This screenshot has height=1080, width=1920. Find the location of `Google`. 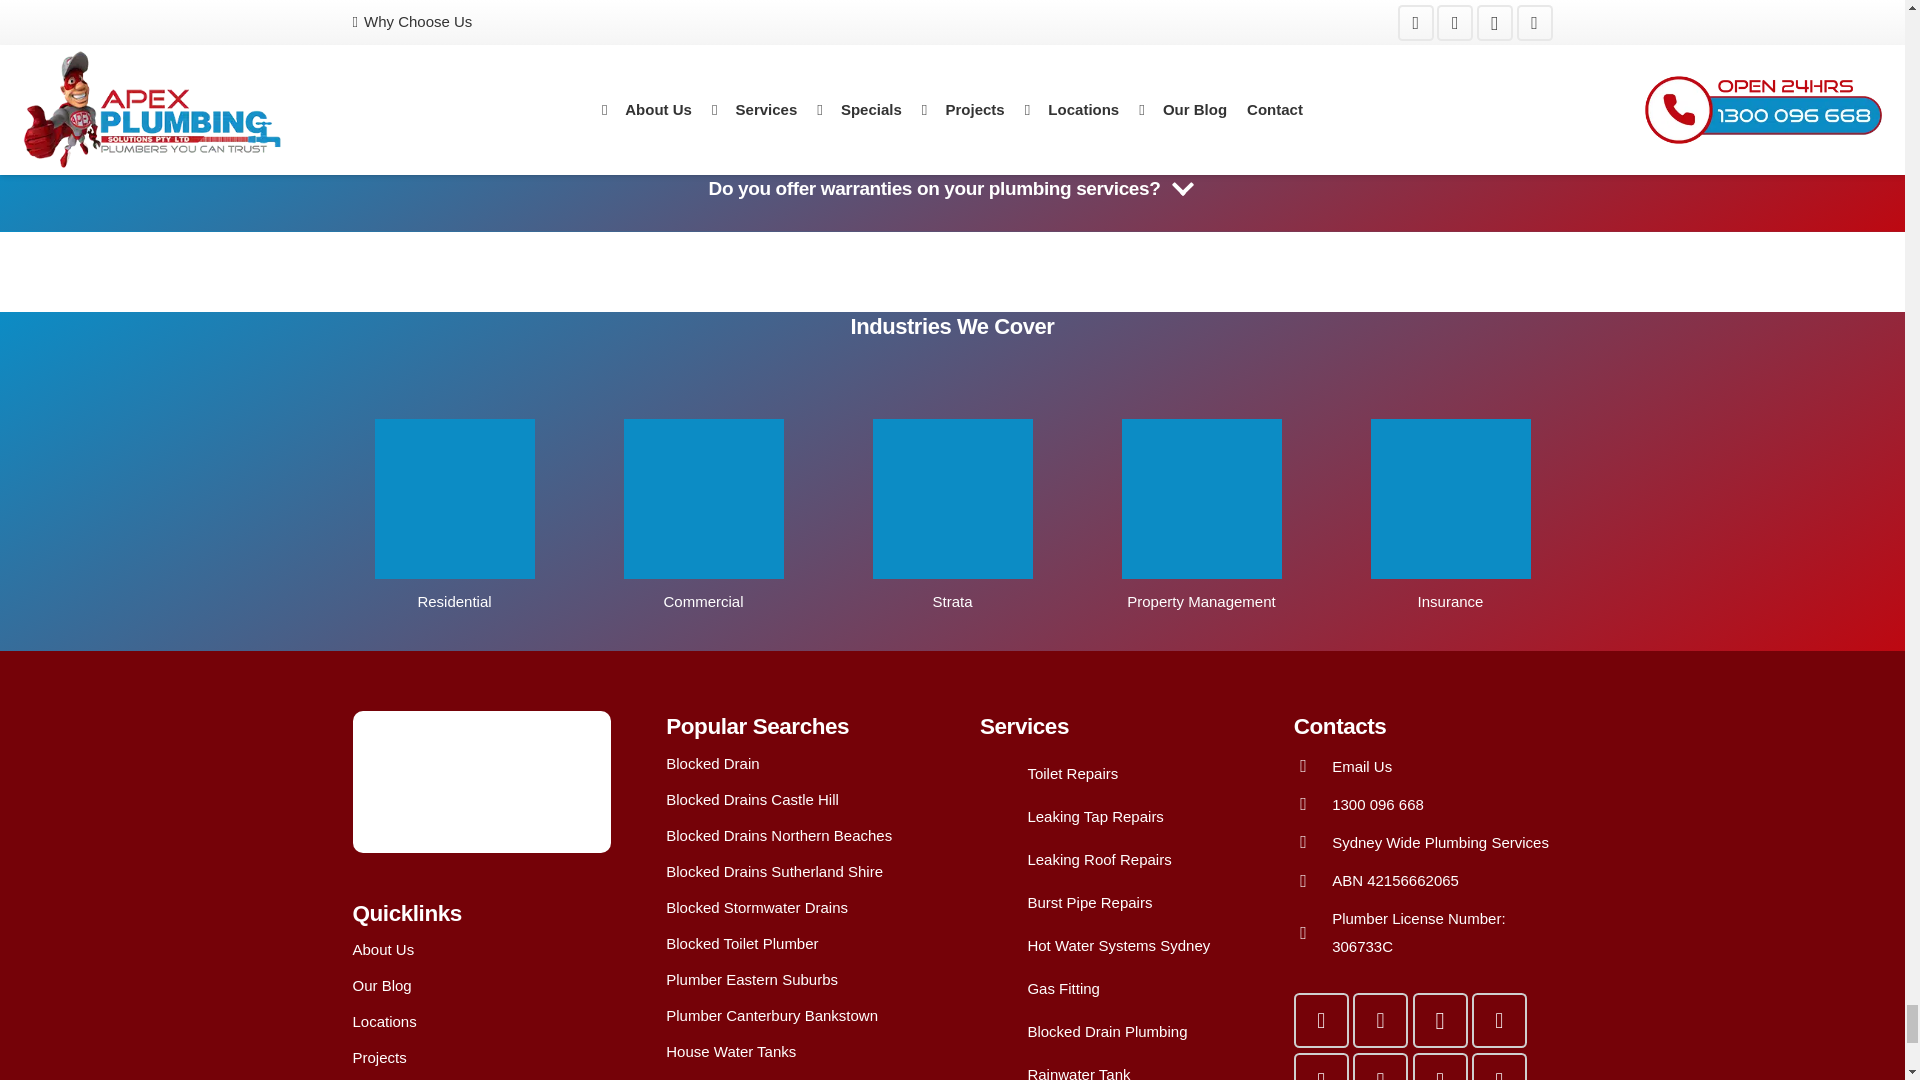

Google is located at coordinates (1499, 1020).